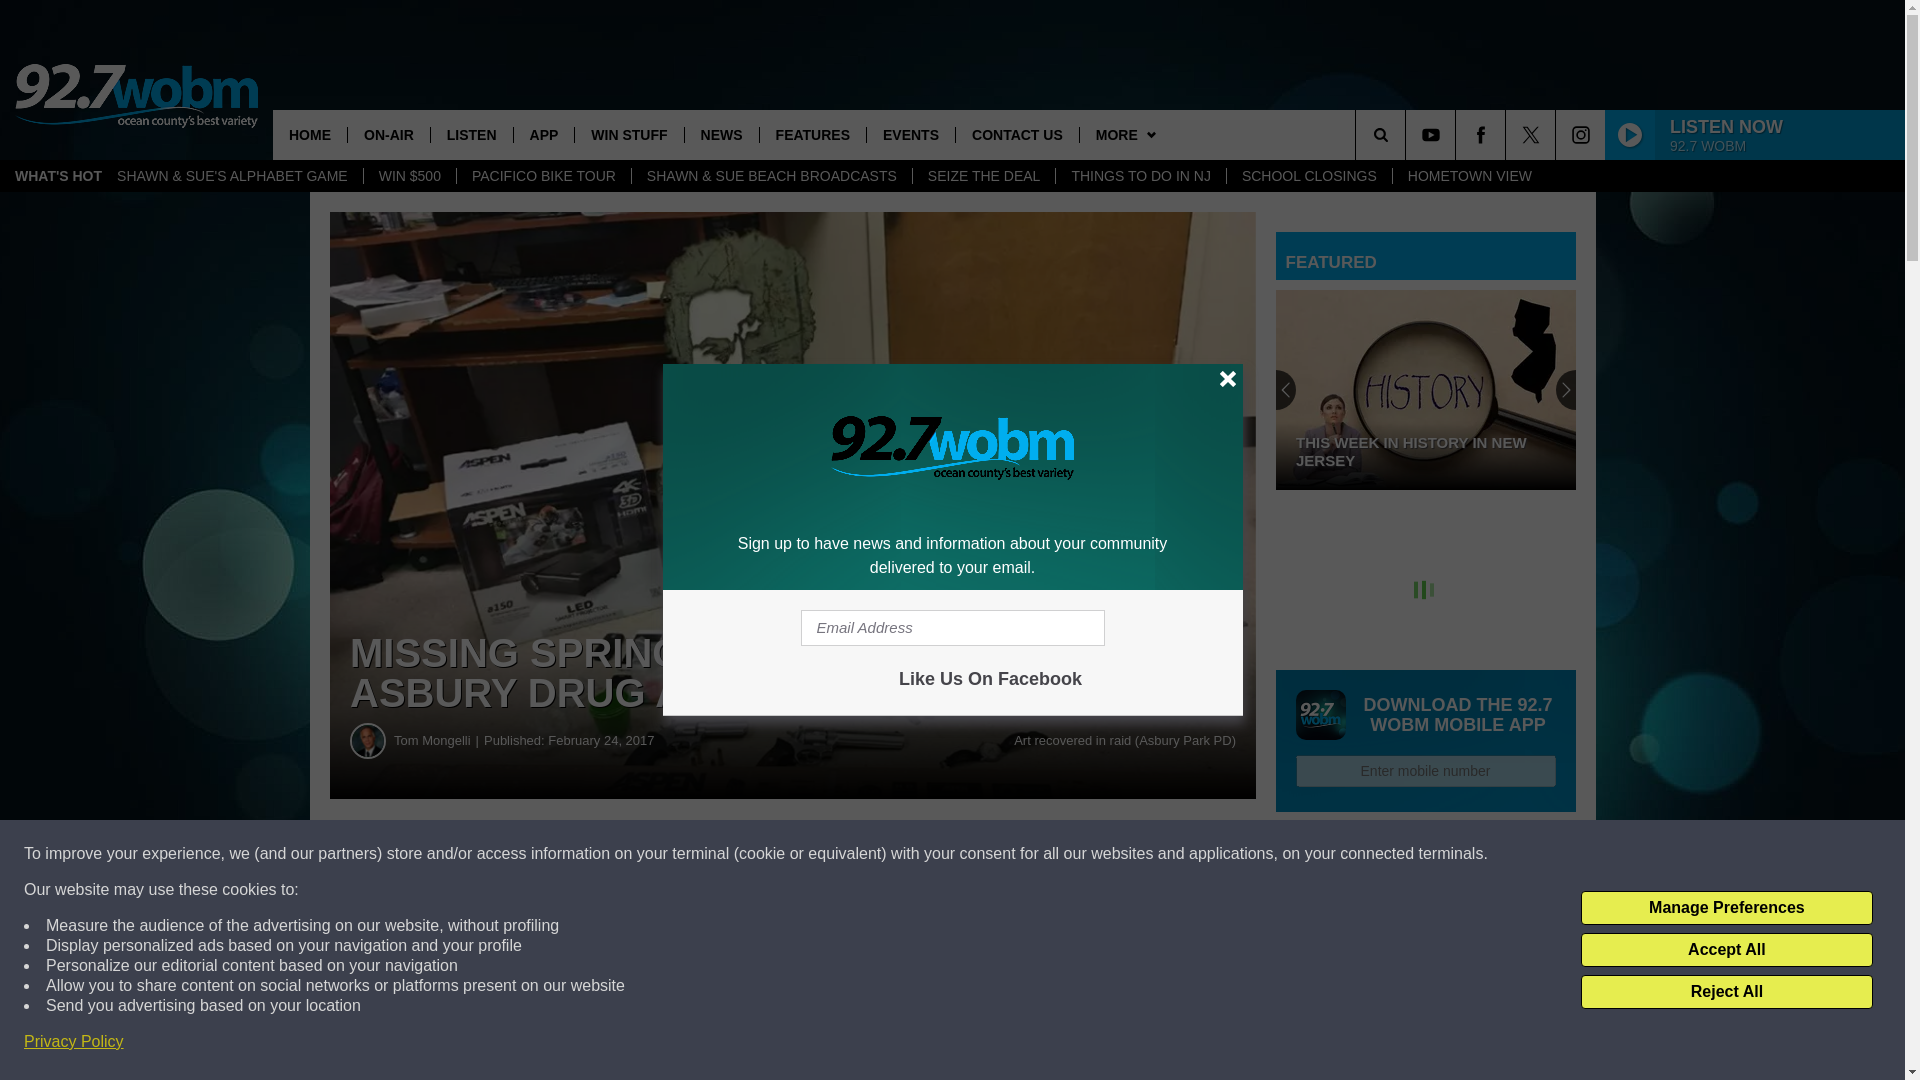 This screenshot has height=1080, width=1920. Describe the element at coordinates (310, 134) in the screenshot. I see `HOME` at that location.